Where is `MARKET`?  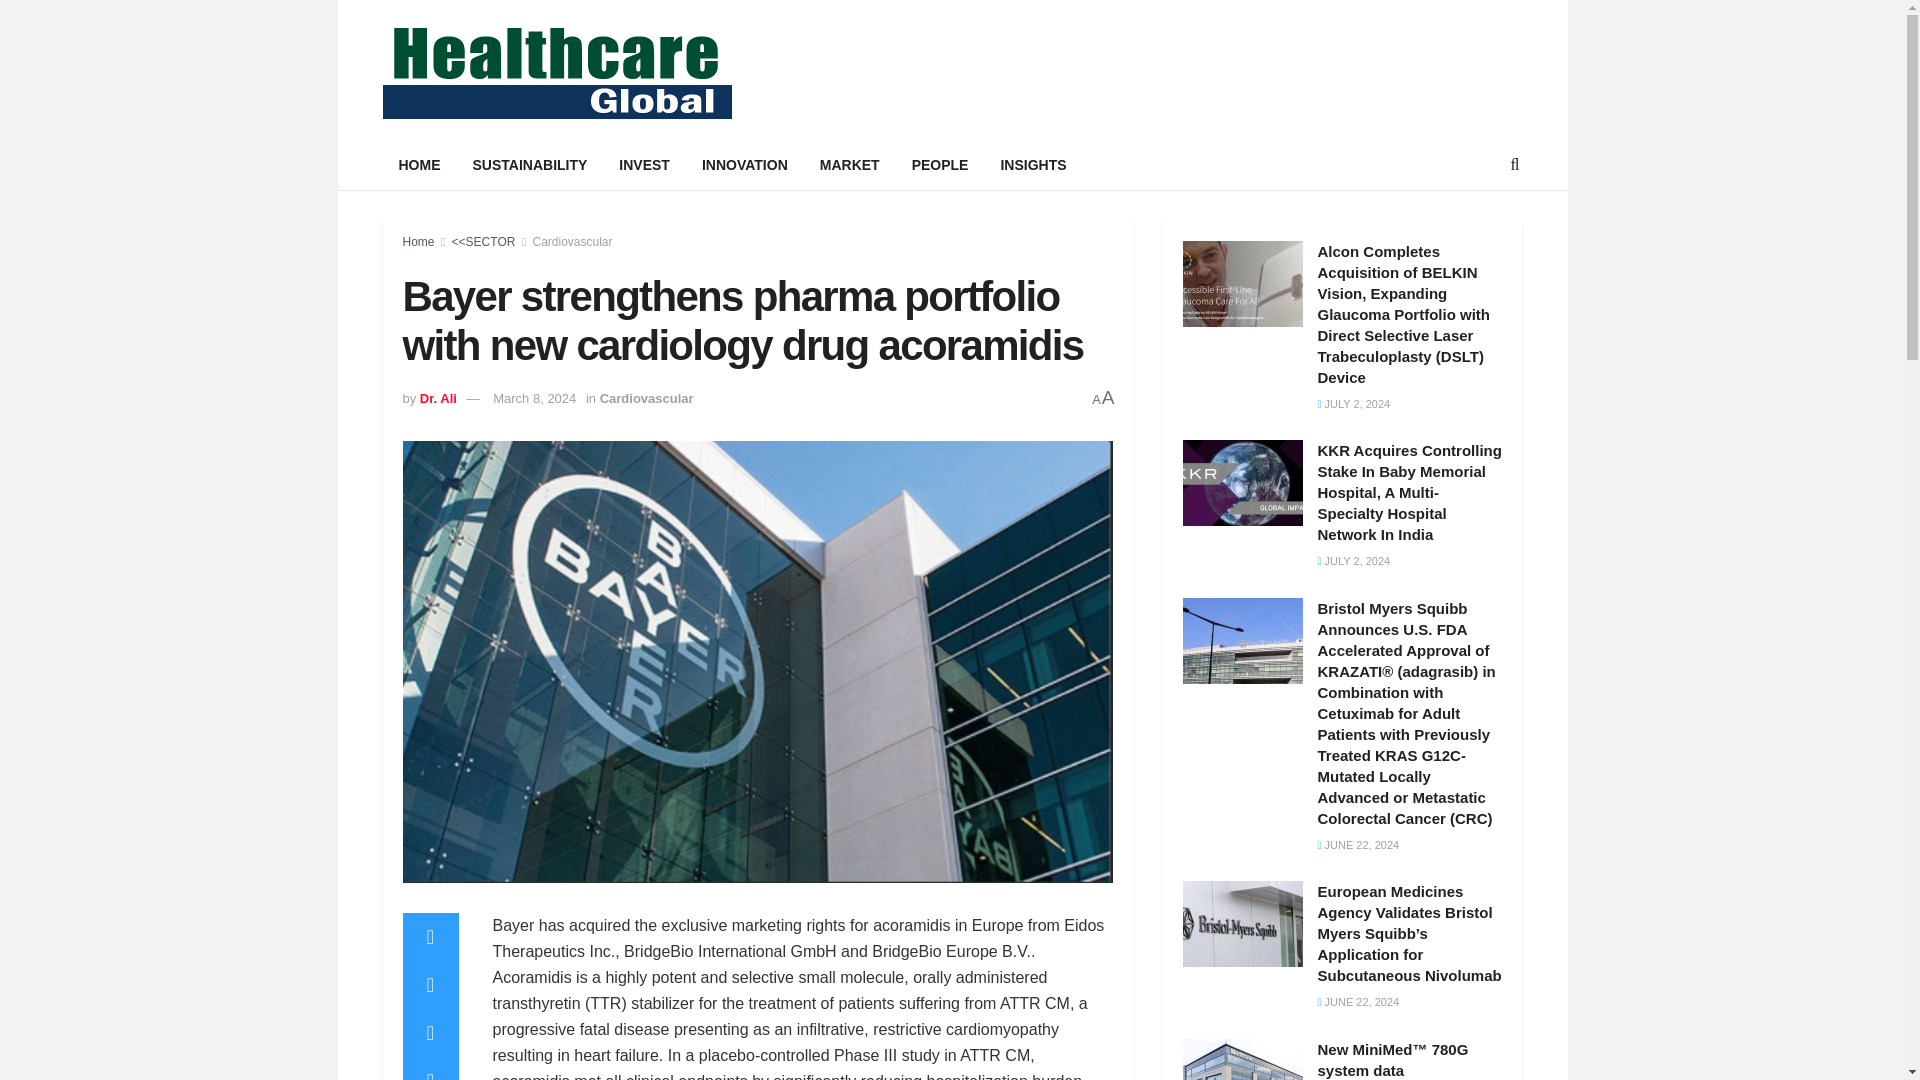
MARKET is located at coordinates (850, 165).